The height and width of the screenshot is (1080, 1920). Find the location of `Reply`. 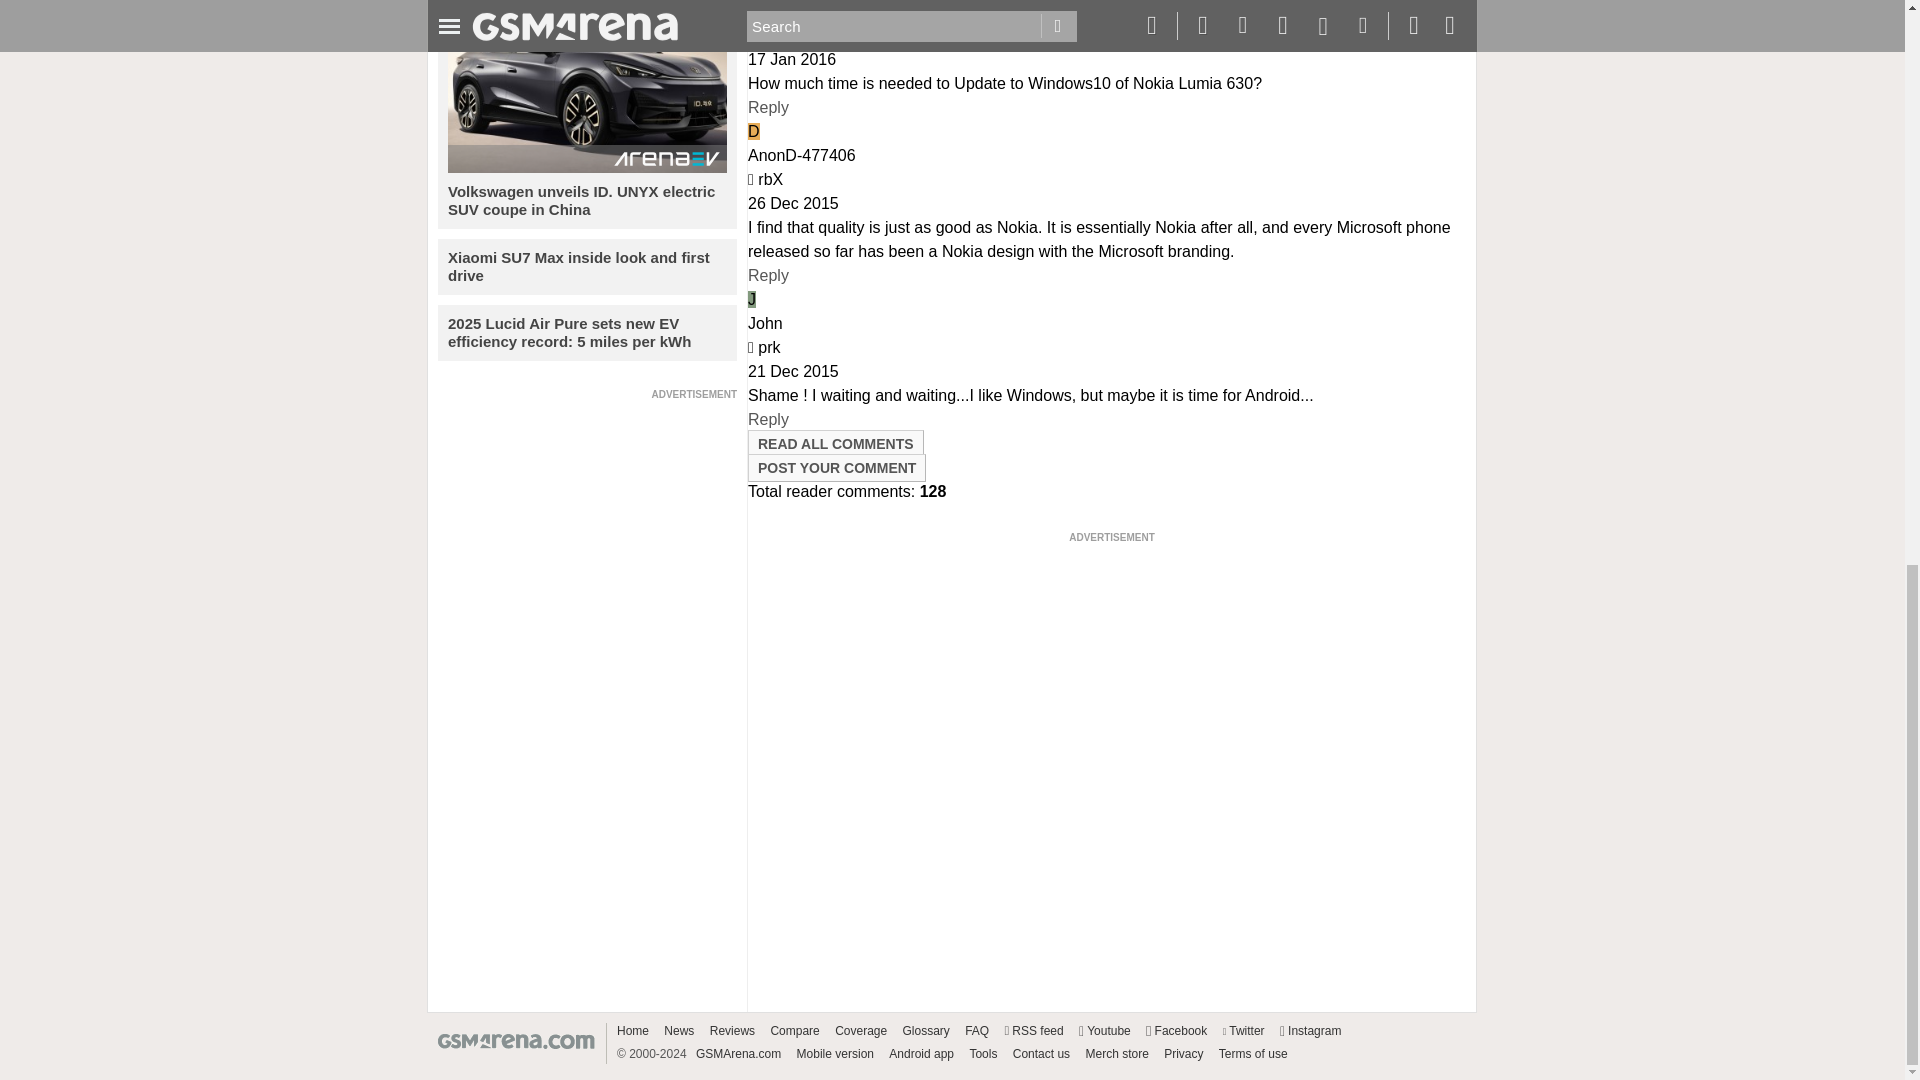

Reply is located at coordinates (768, 107).